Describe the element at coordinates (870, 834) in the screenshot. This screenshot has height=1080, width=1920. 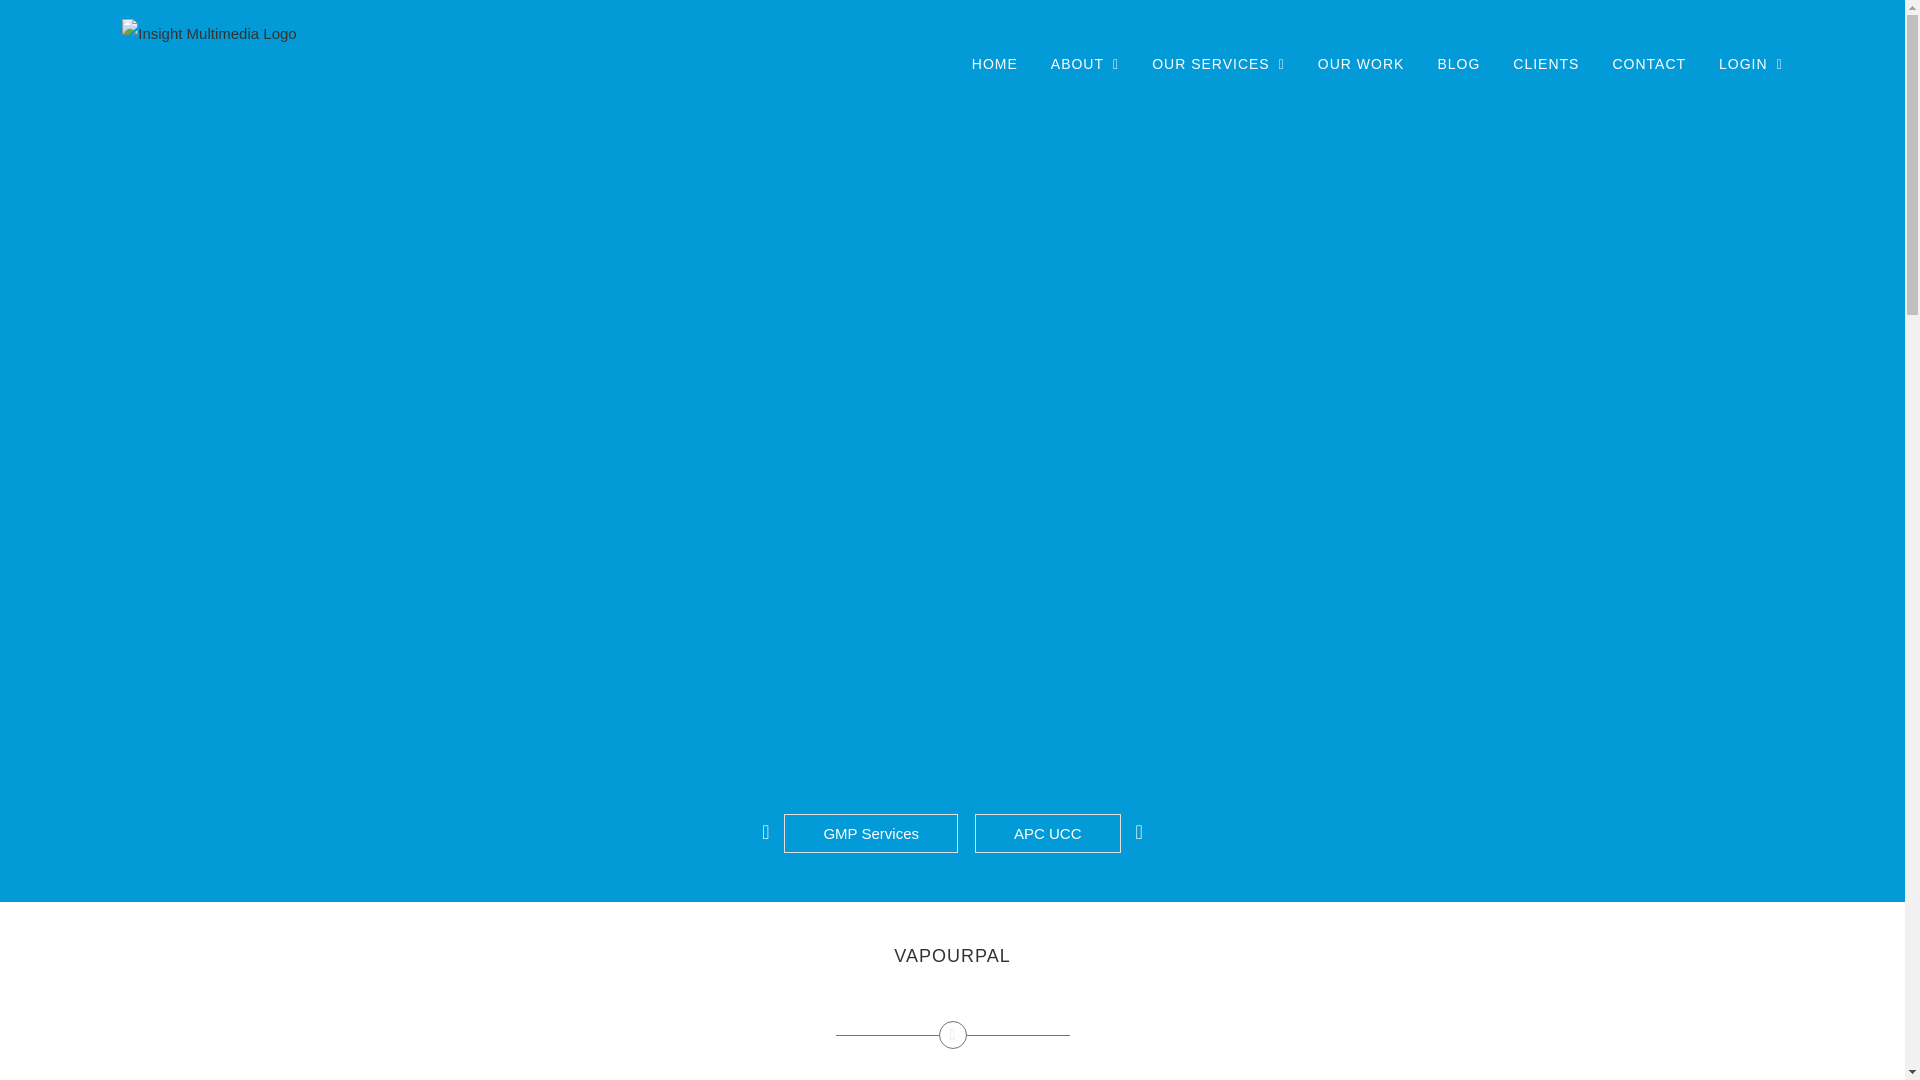
I see `GMP Services` at that location.